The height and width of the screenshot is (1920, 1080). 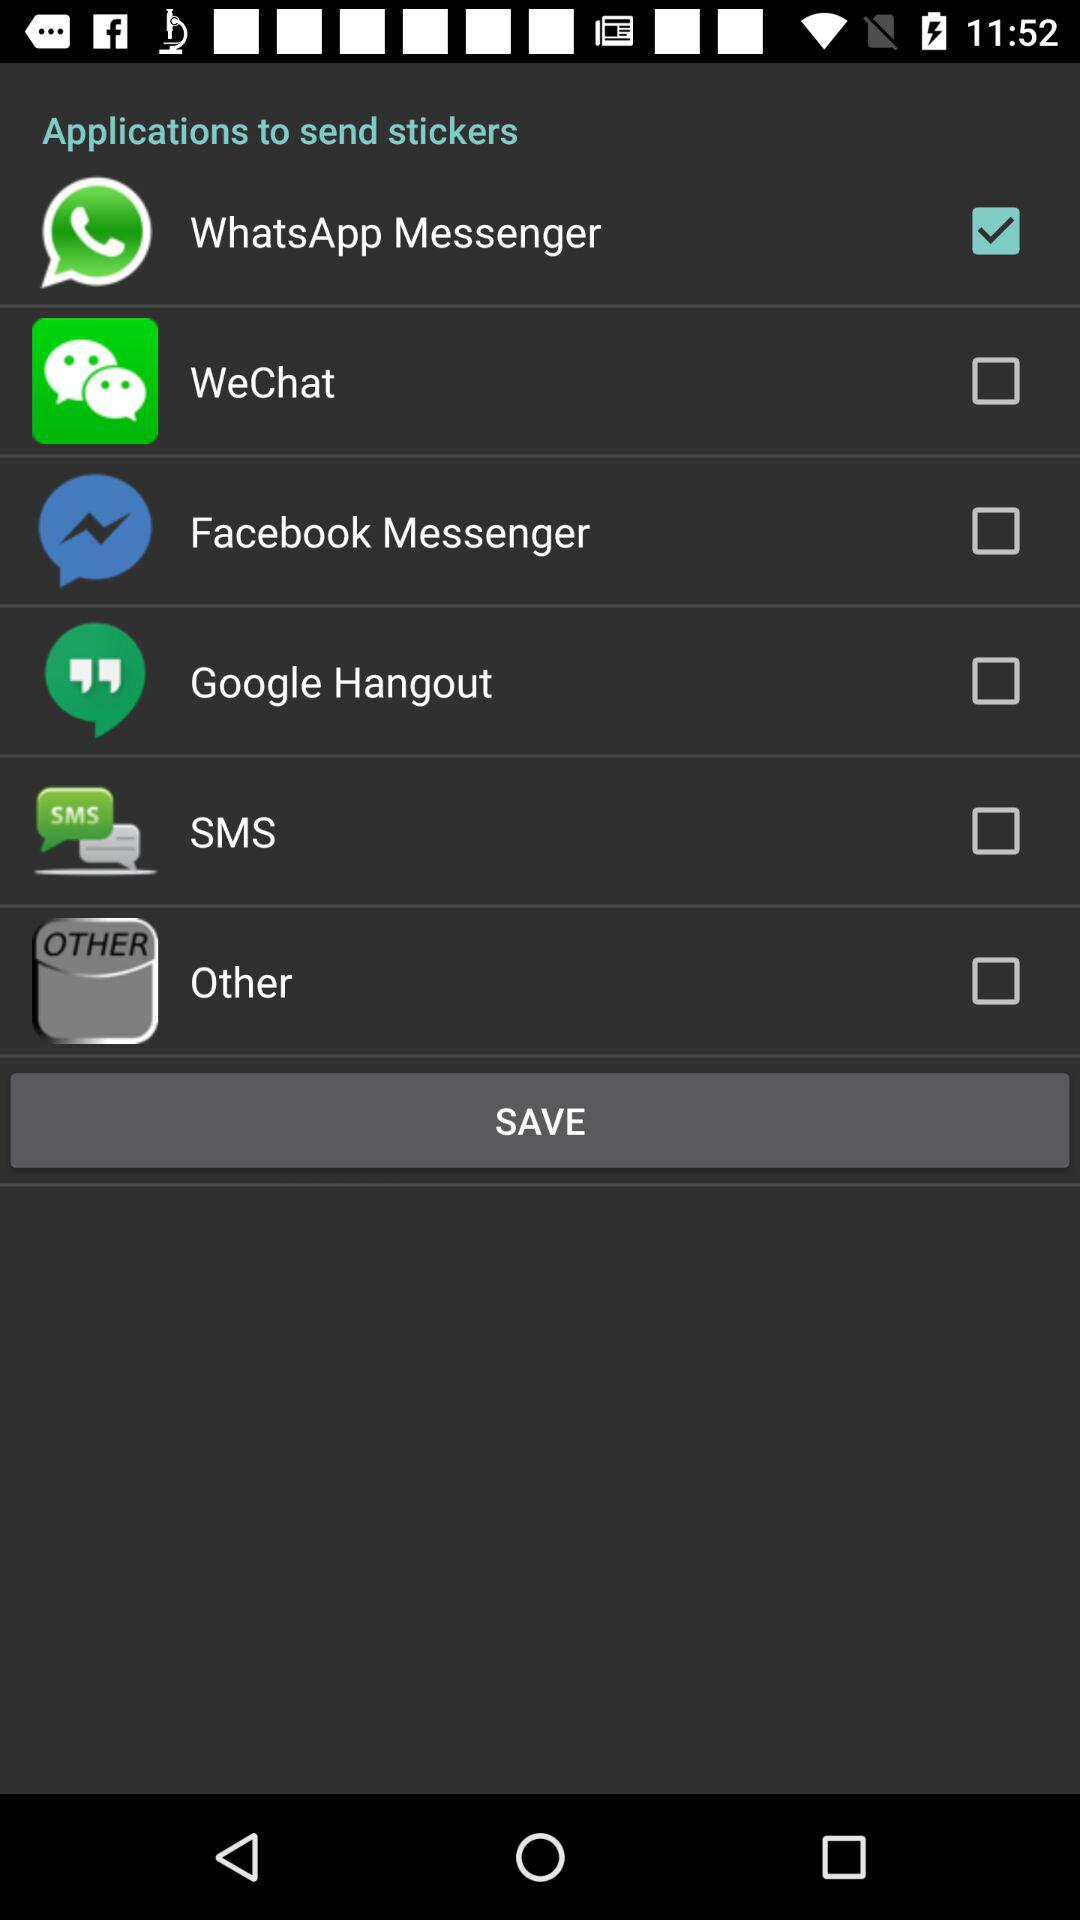 I want to click on click icon above wechat, so click(x=395, y=230).